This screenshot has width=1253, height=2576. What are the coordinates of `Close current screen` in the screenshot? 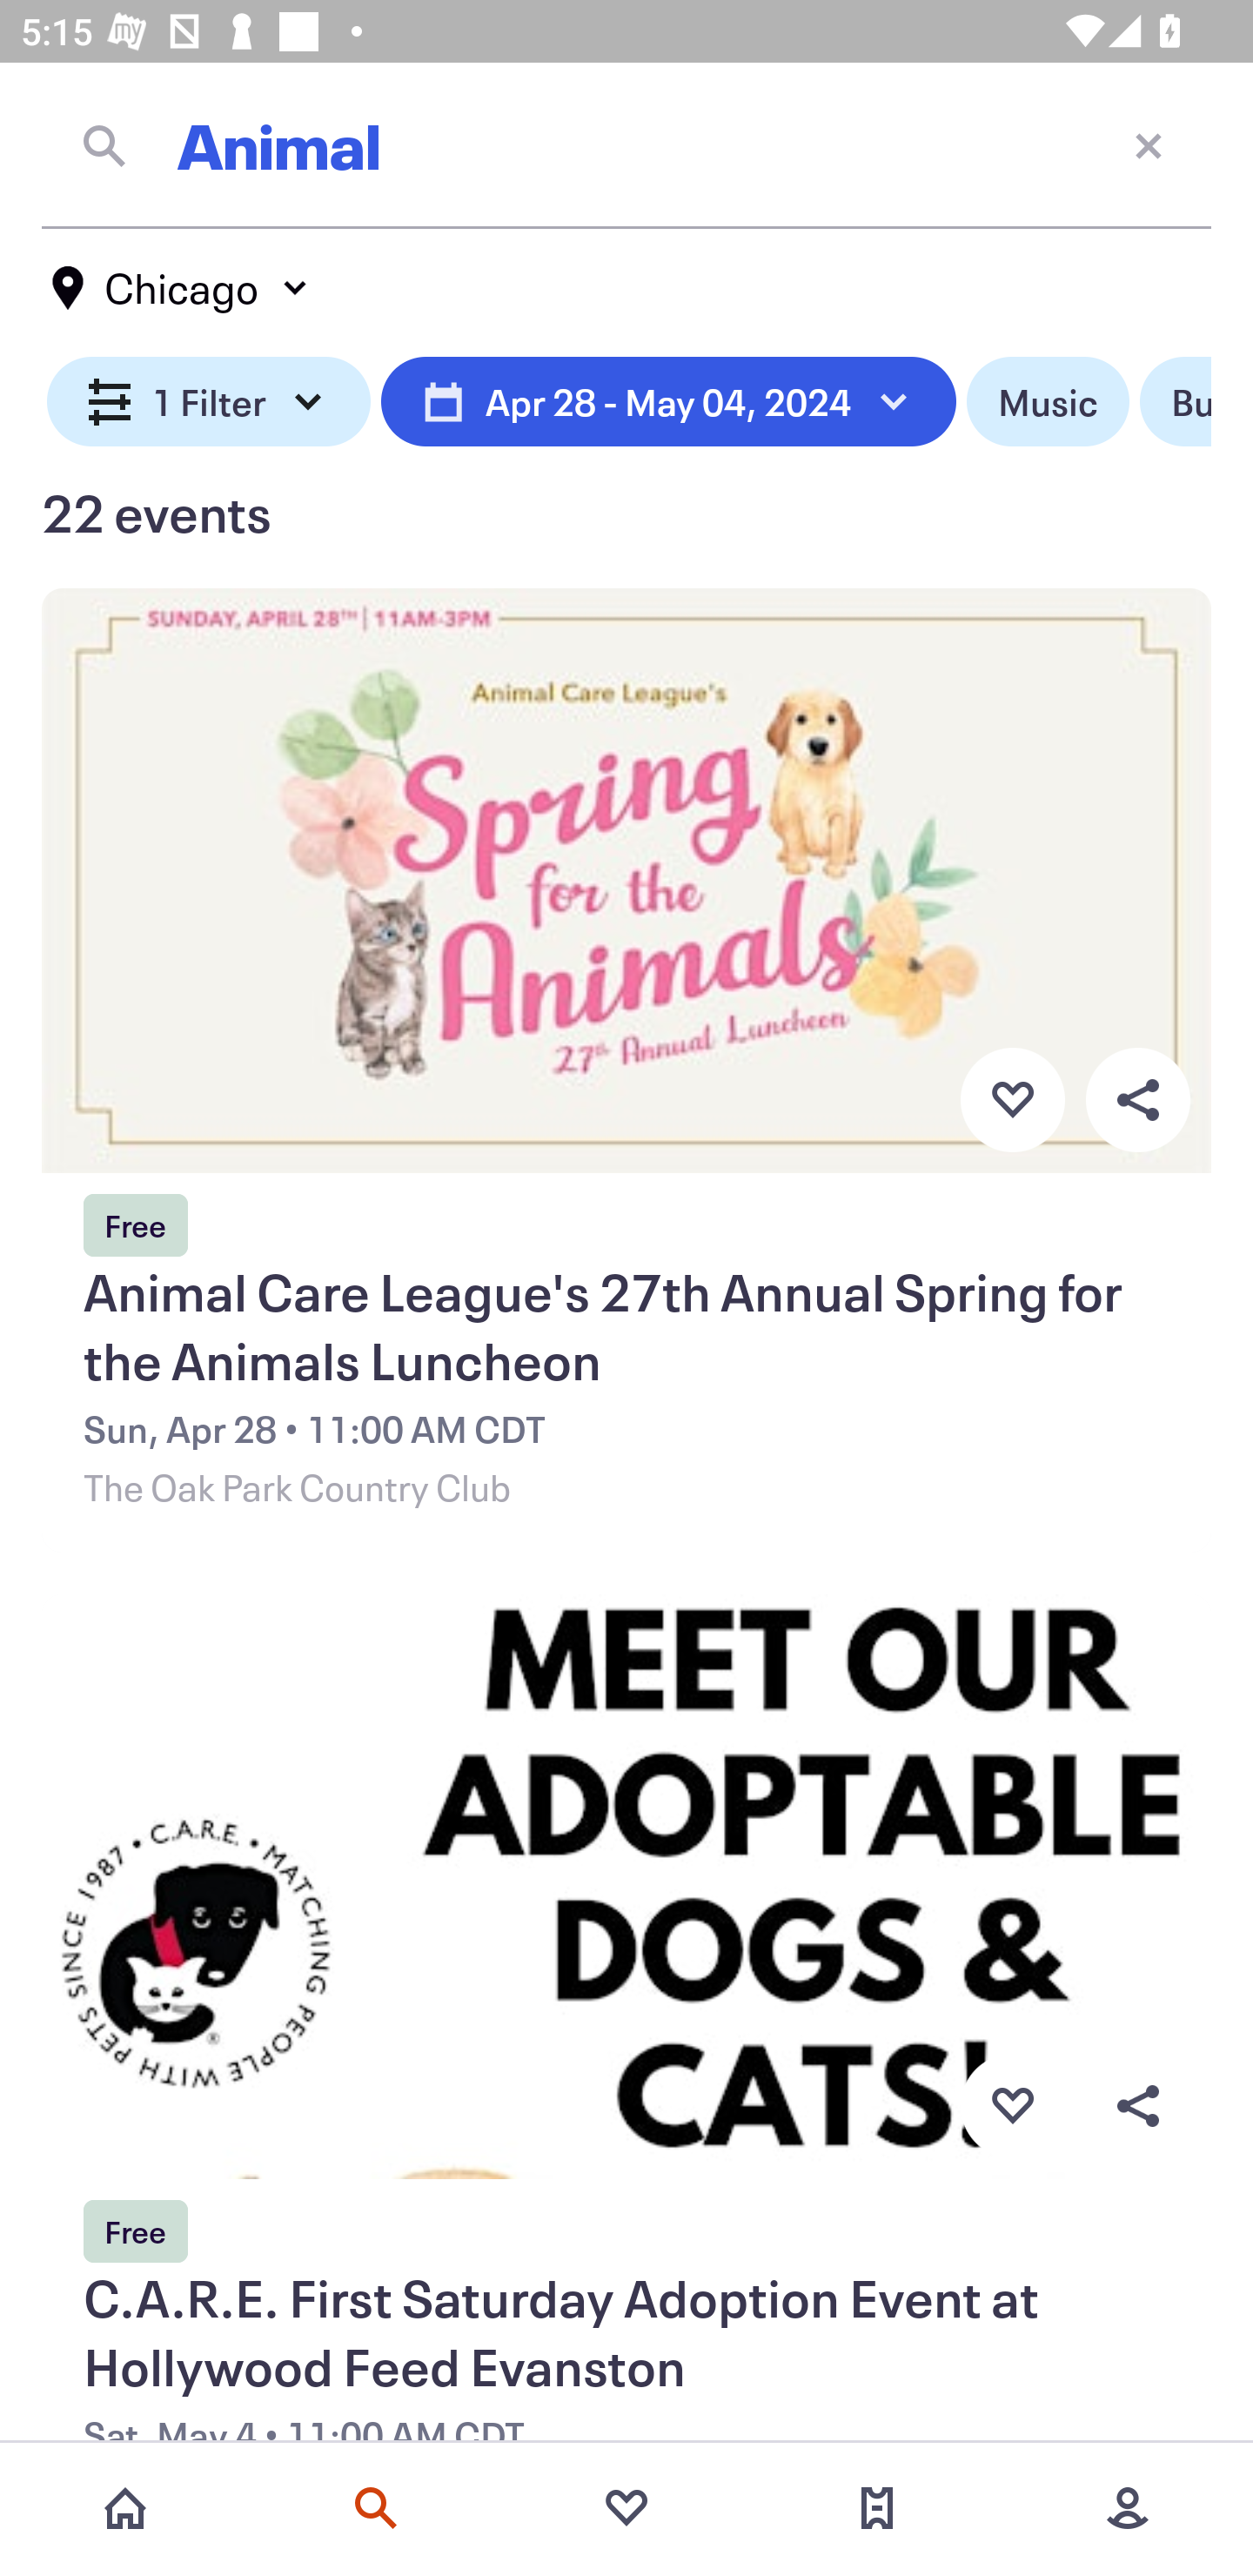 It's located at (1149, 144).